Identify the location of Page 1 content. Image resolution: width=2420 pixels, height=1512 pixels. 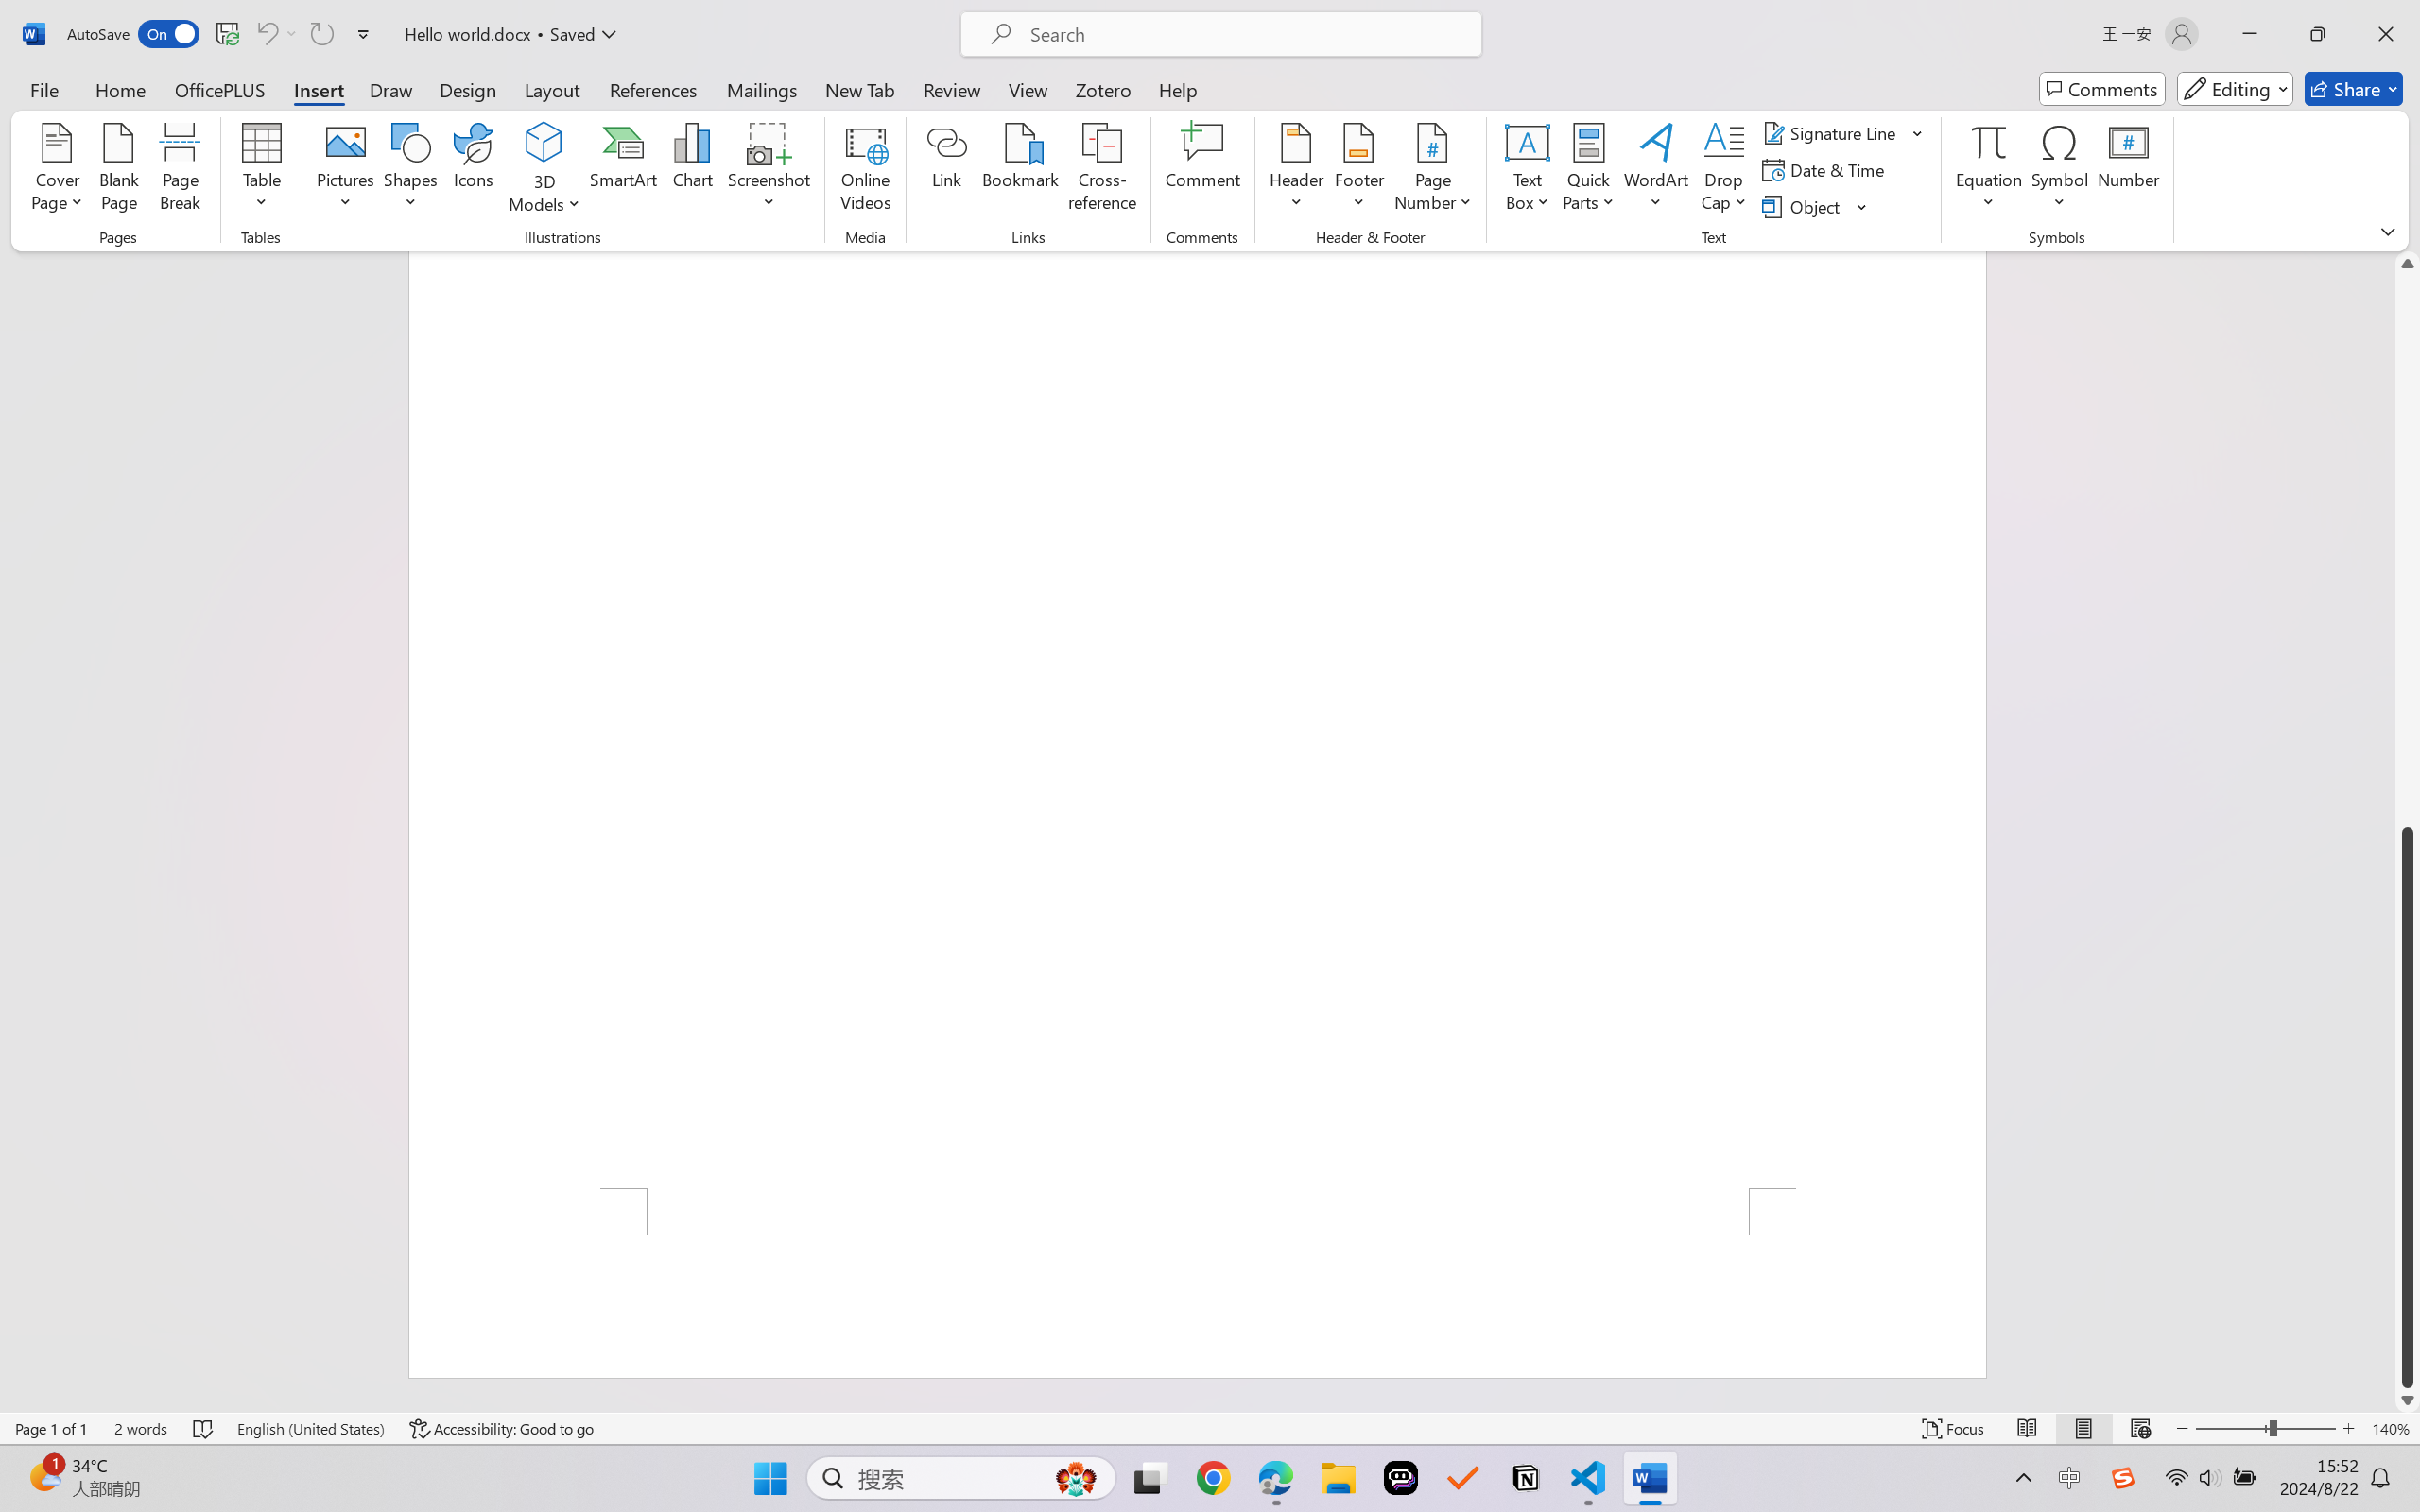
(1197, 719).